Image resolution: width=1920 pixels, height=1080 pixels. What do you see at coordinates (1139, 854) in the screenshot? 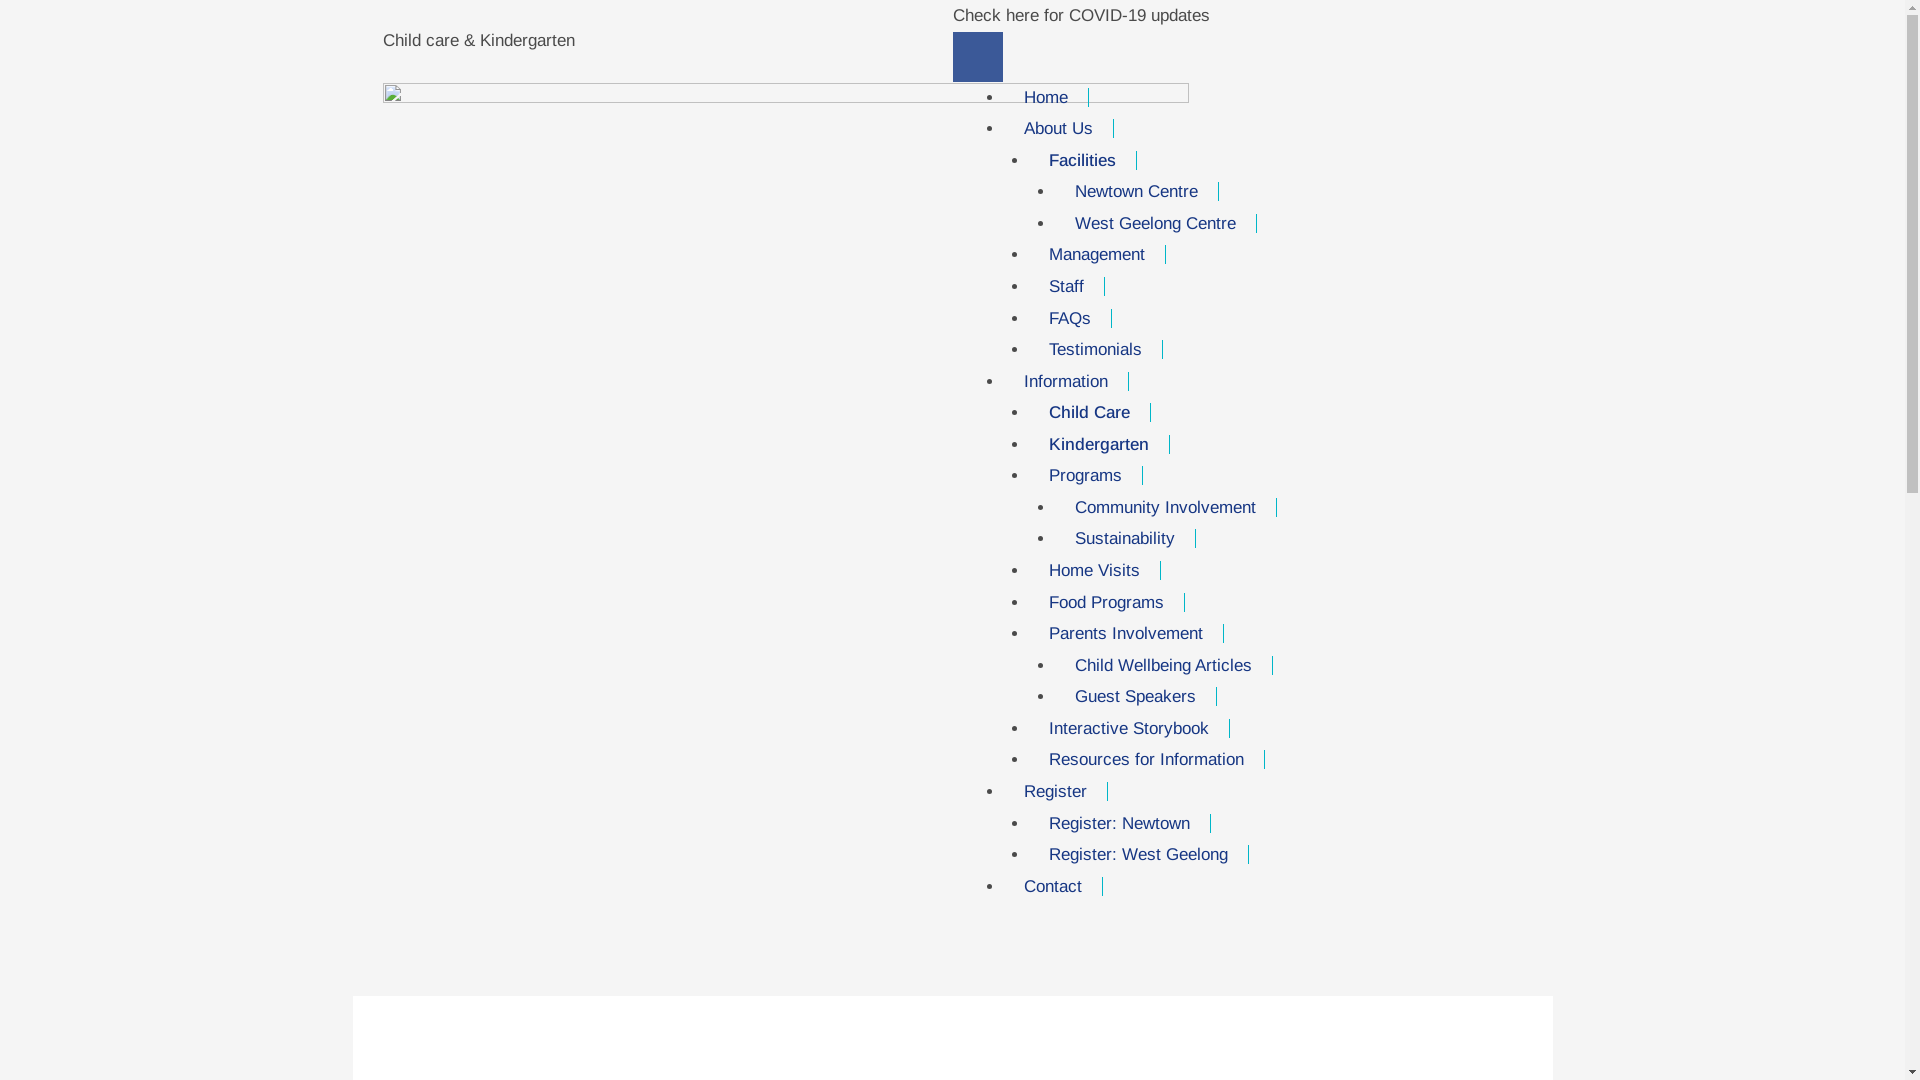
I see `Register: West Geelong` at bounding box center [1139, 854].